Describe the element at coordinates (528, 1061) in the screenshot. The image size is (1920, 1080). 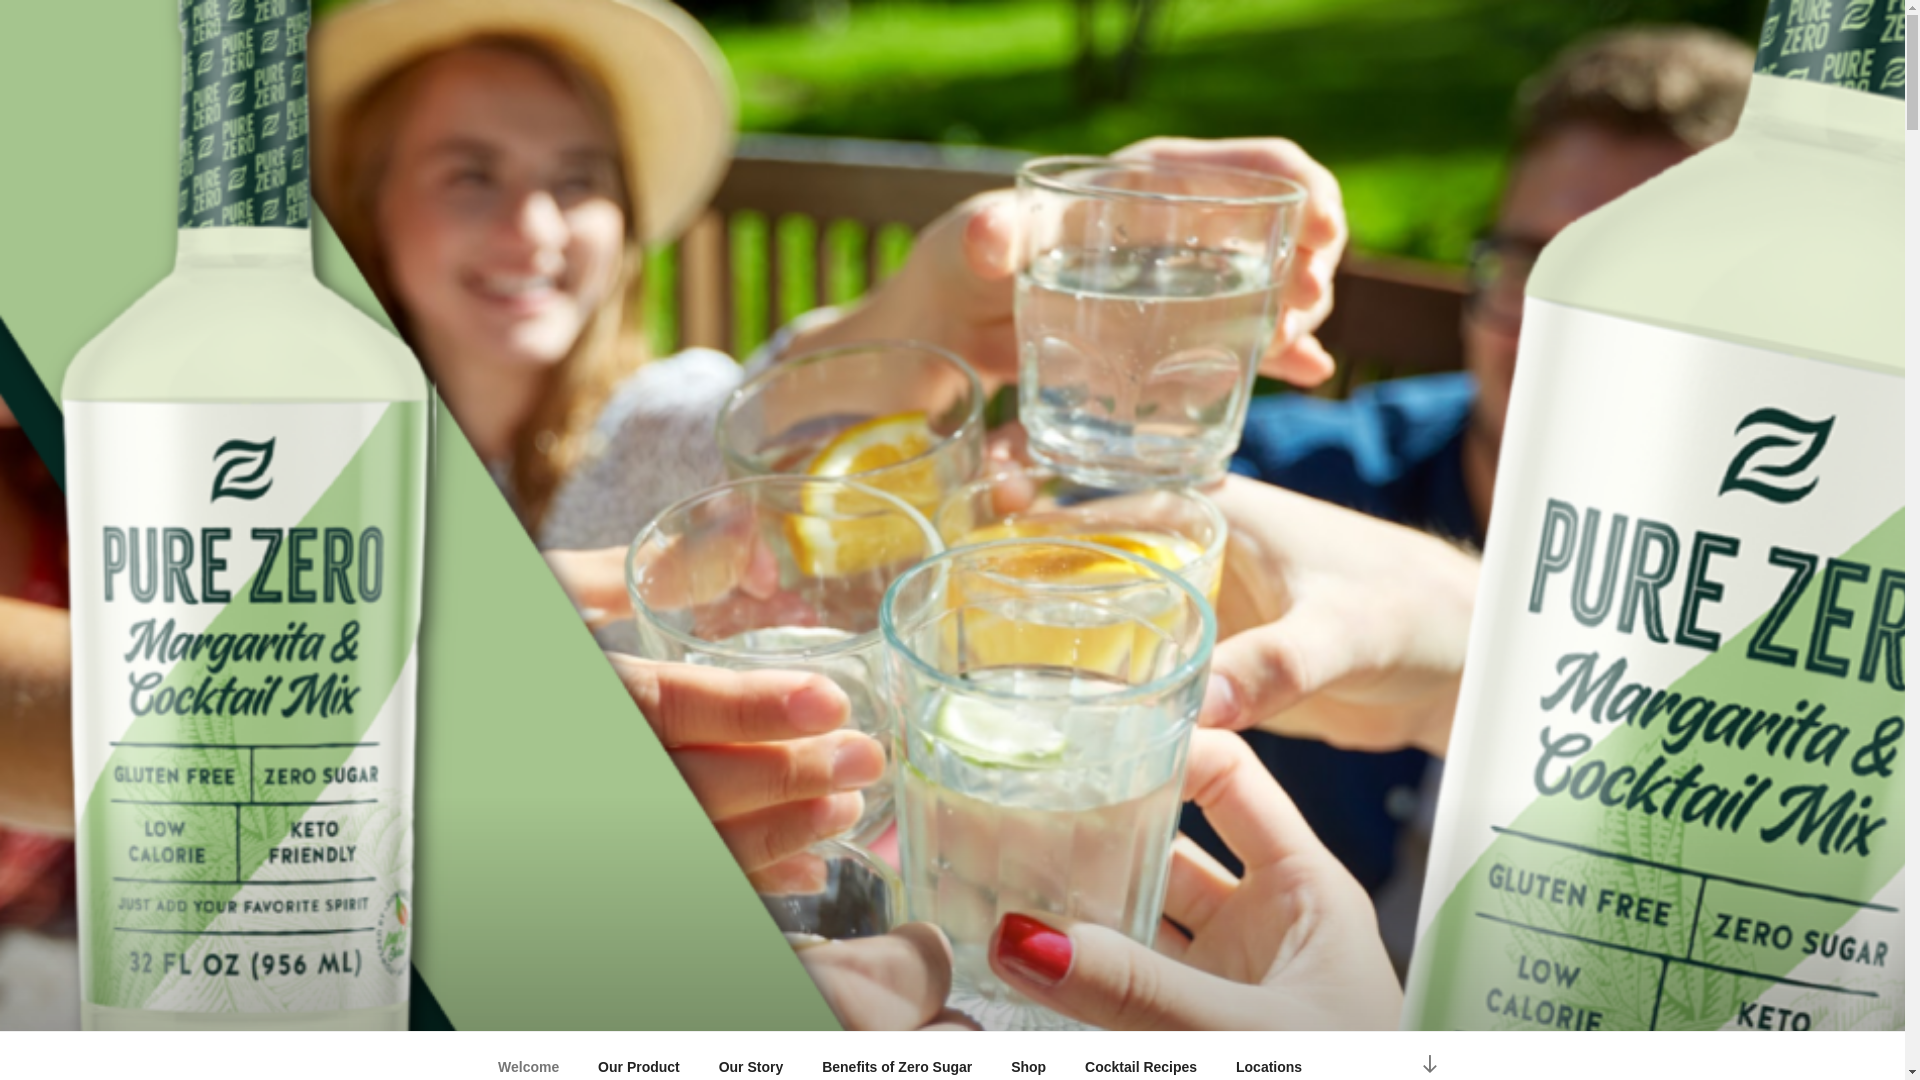
I see `Welcome` at that location.